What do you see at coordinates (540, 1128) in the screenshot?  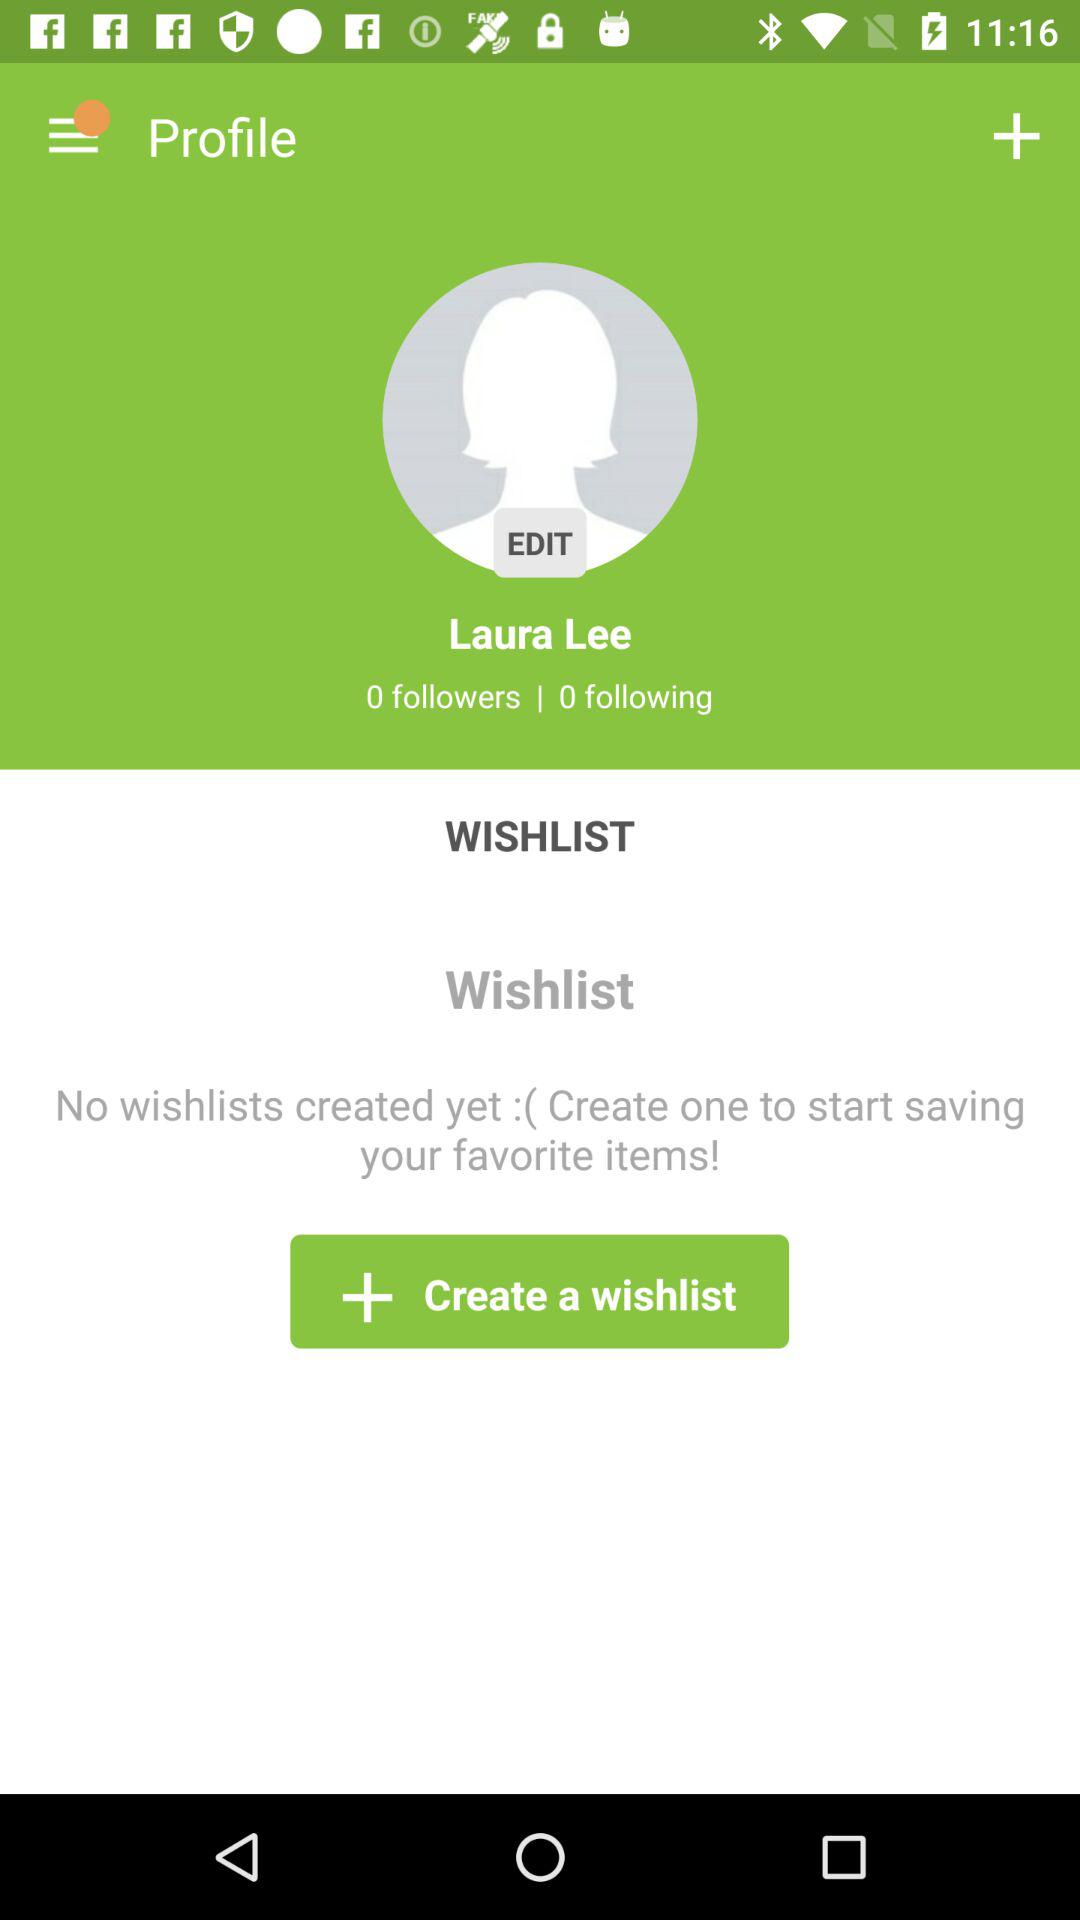 I see `jump until the no wishlists created icon` at bounding box center [540, 1128].